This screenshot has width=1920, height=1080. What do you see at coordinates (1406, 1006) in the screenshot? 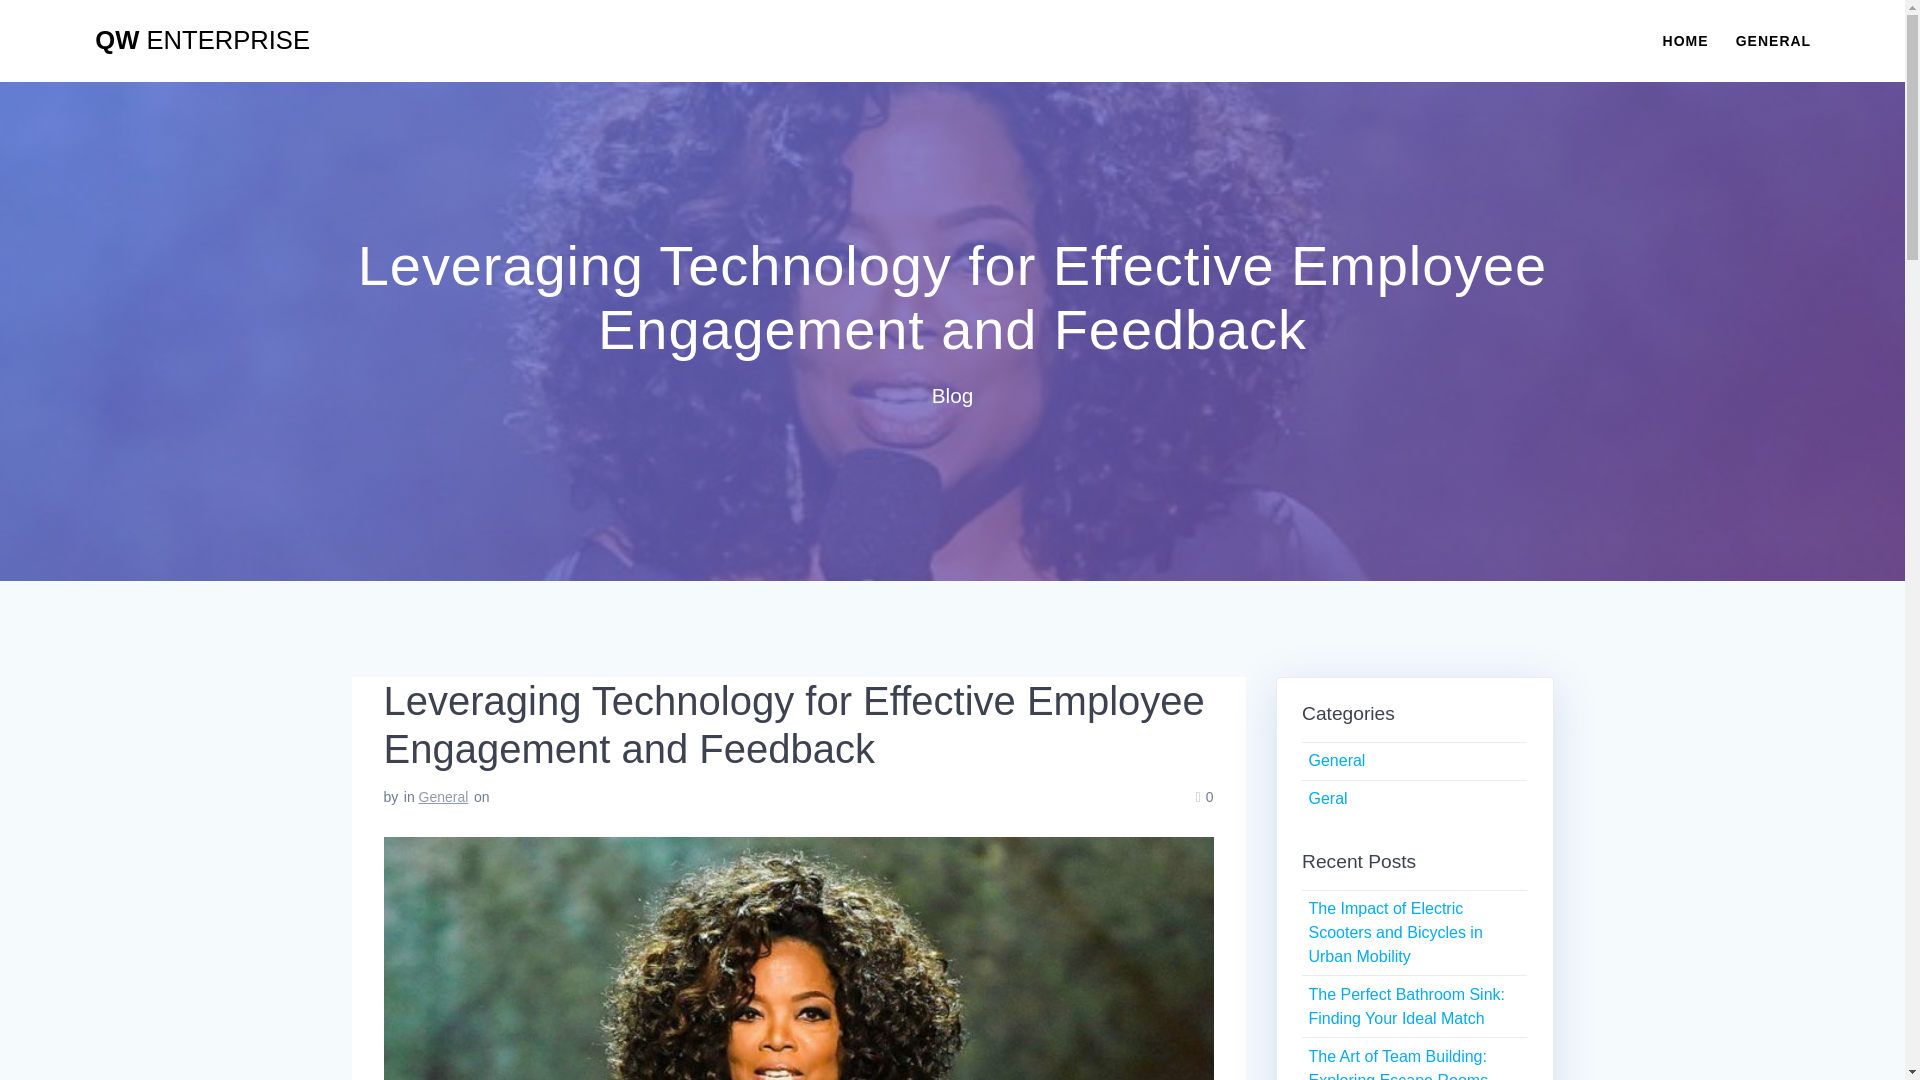
I see `The Perfect Bathroom Sink: Finding Your Ideal Match` at bounding box center [1406, 1006].